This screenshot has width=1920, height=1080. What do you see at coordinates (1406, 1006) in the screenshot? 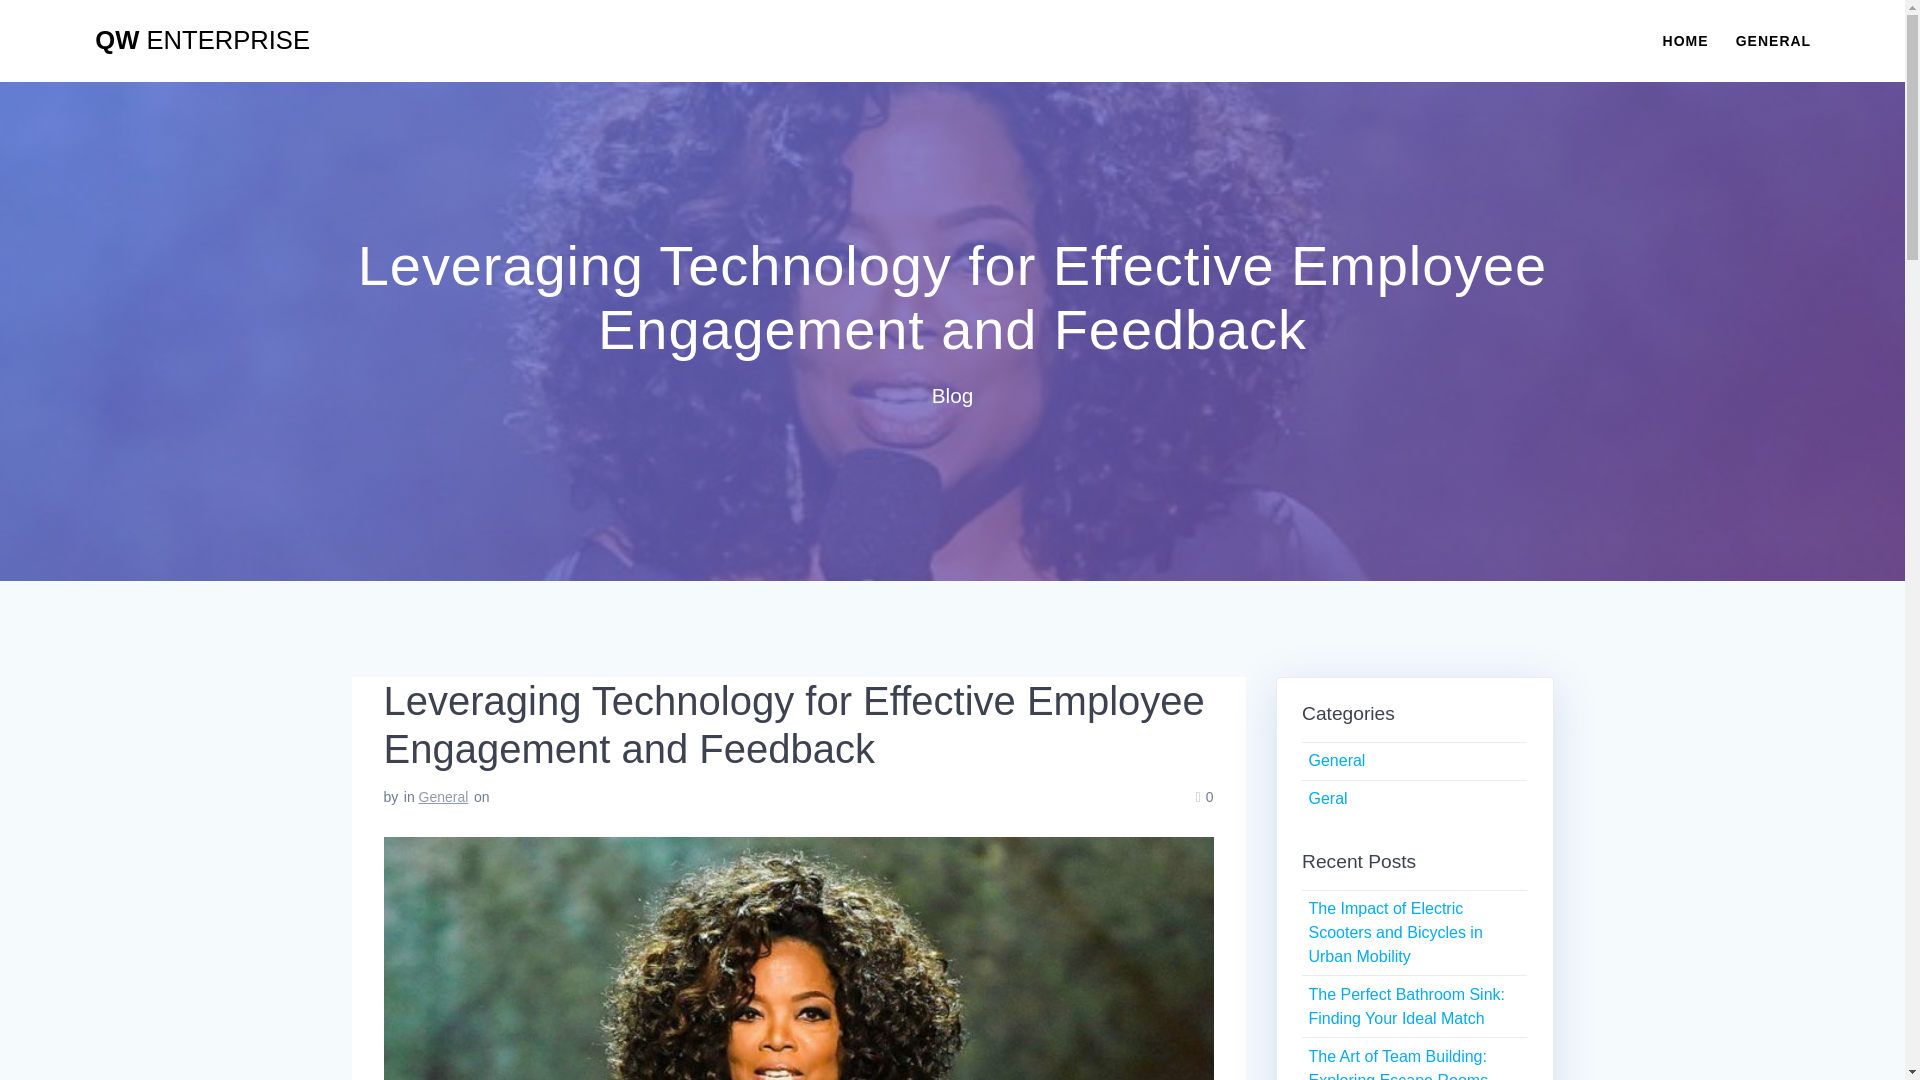
I see `The Perfect Bathroom Sink: Finding Your Ideal Match` at bounding box center [1406, 1006].